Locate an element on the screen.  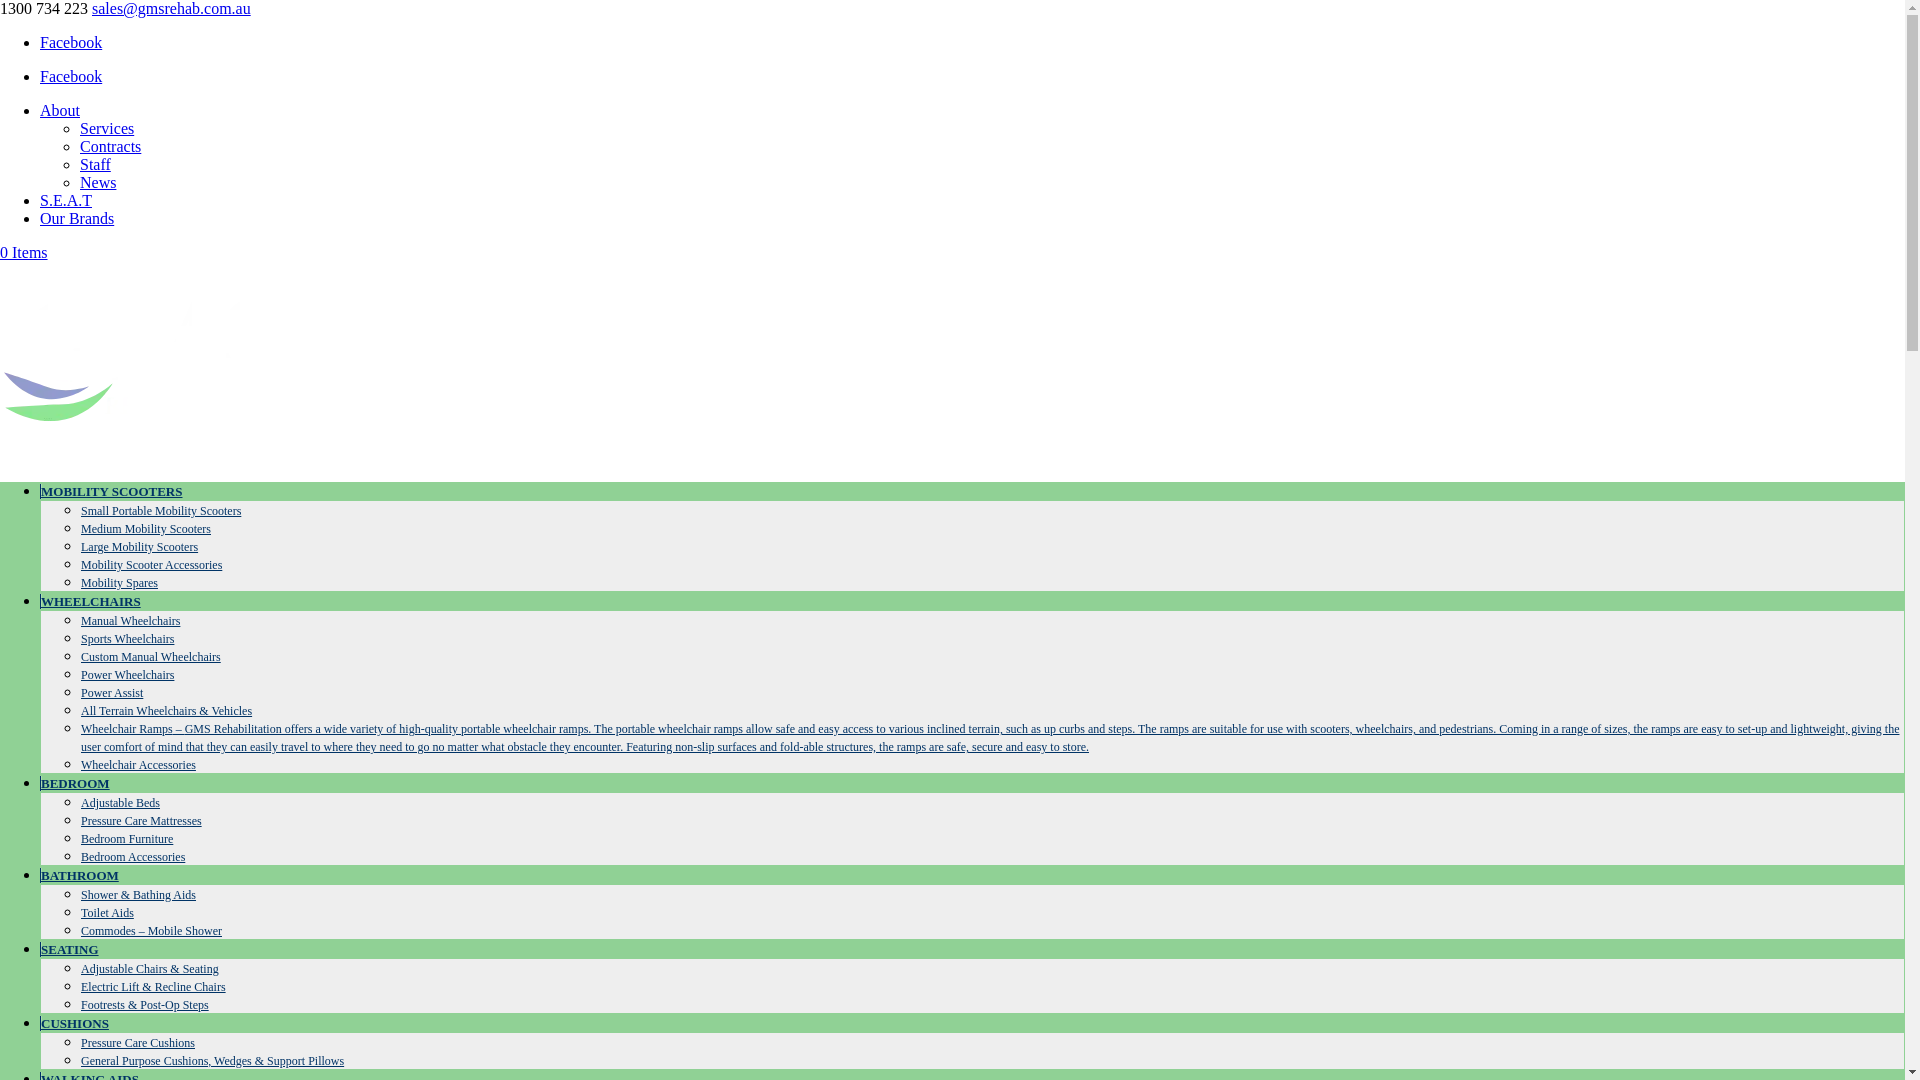
Bedroom Accessories is located at coordinates (133, 857).